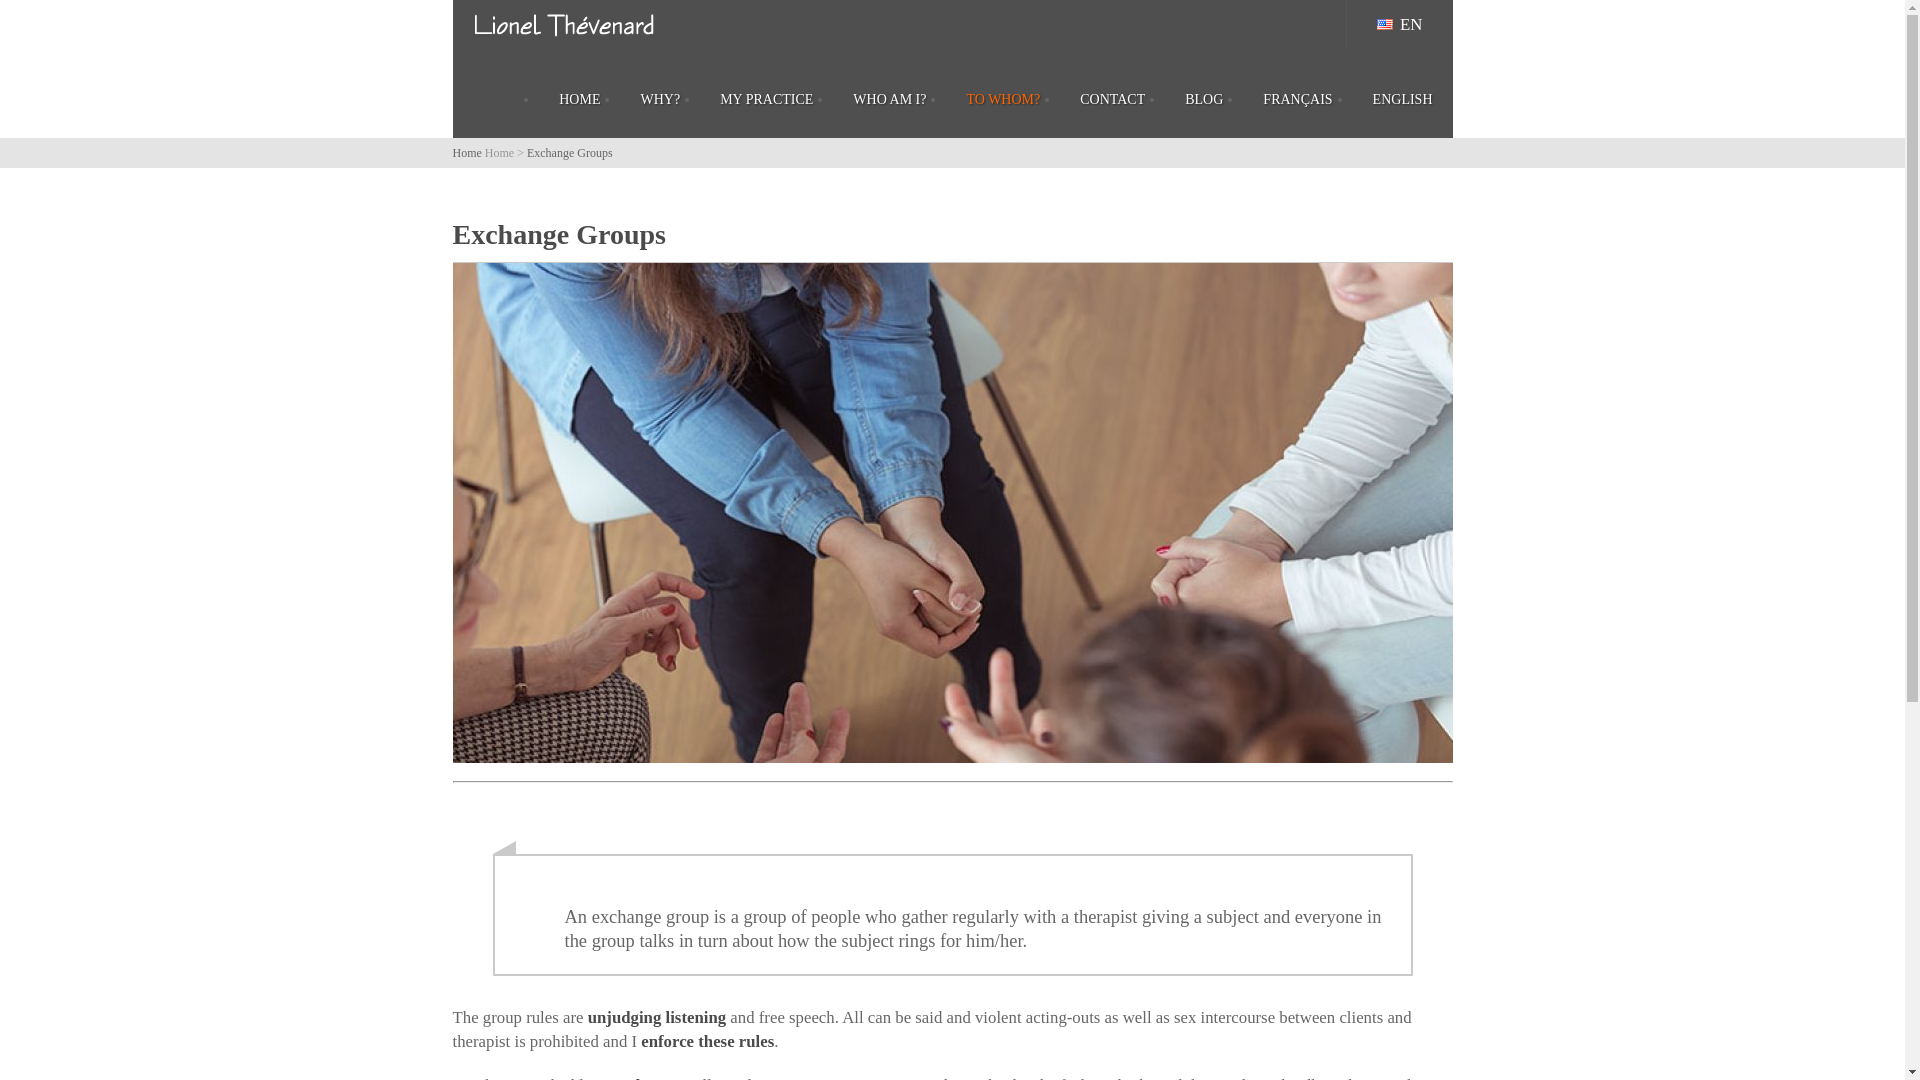 The width and height of the screenshot is (1920, 1080). What do you see at coordinates (890, 100) in the screenshot?
I see `WHO AM I?` at bounding box center [890, 100].